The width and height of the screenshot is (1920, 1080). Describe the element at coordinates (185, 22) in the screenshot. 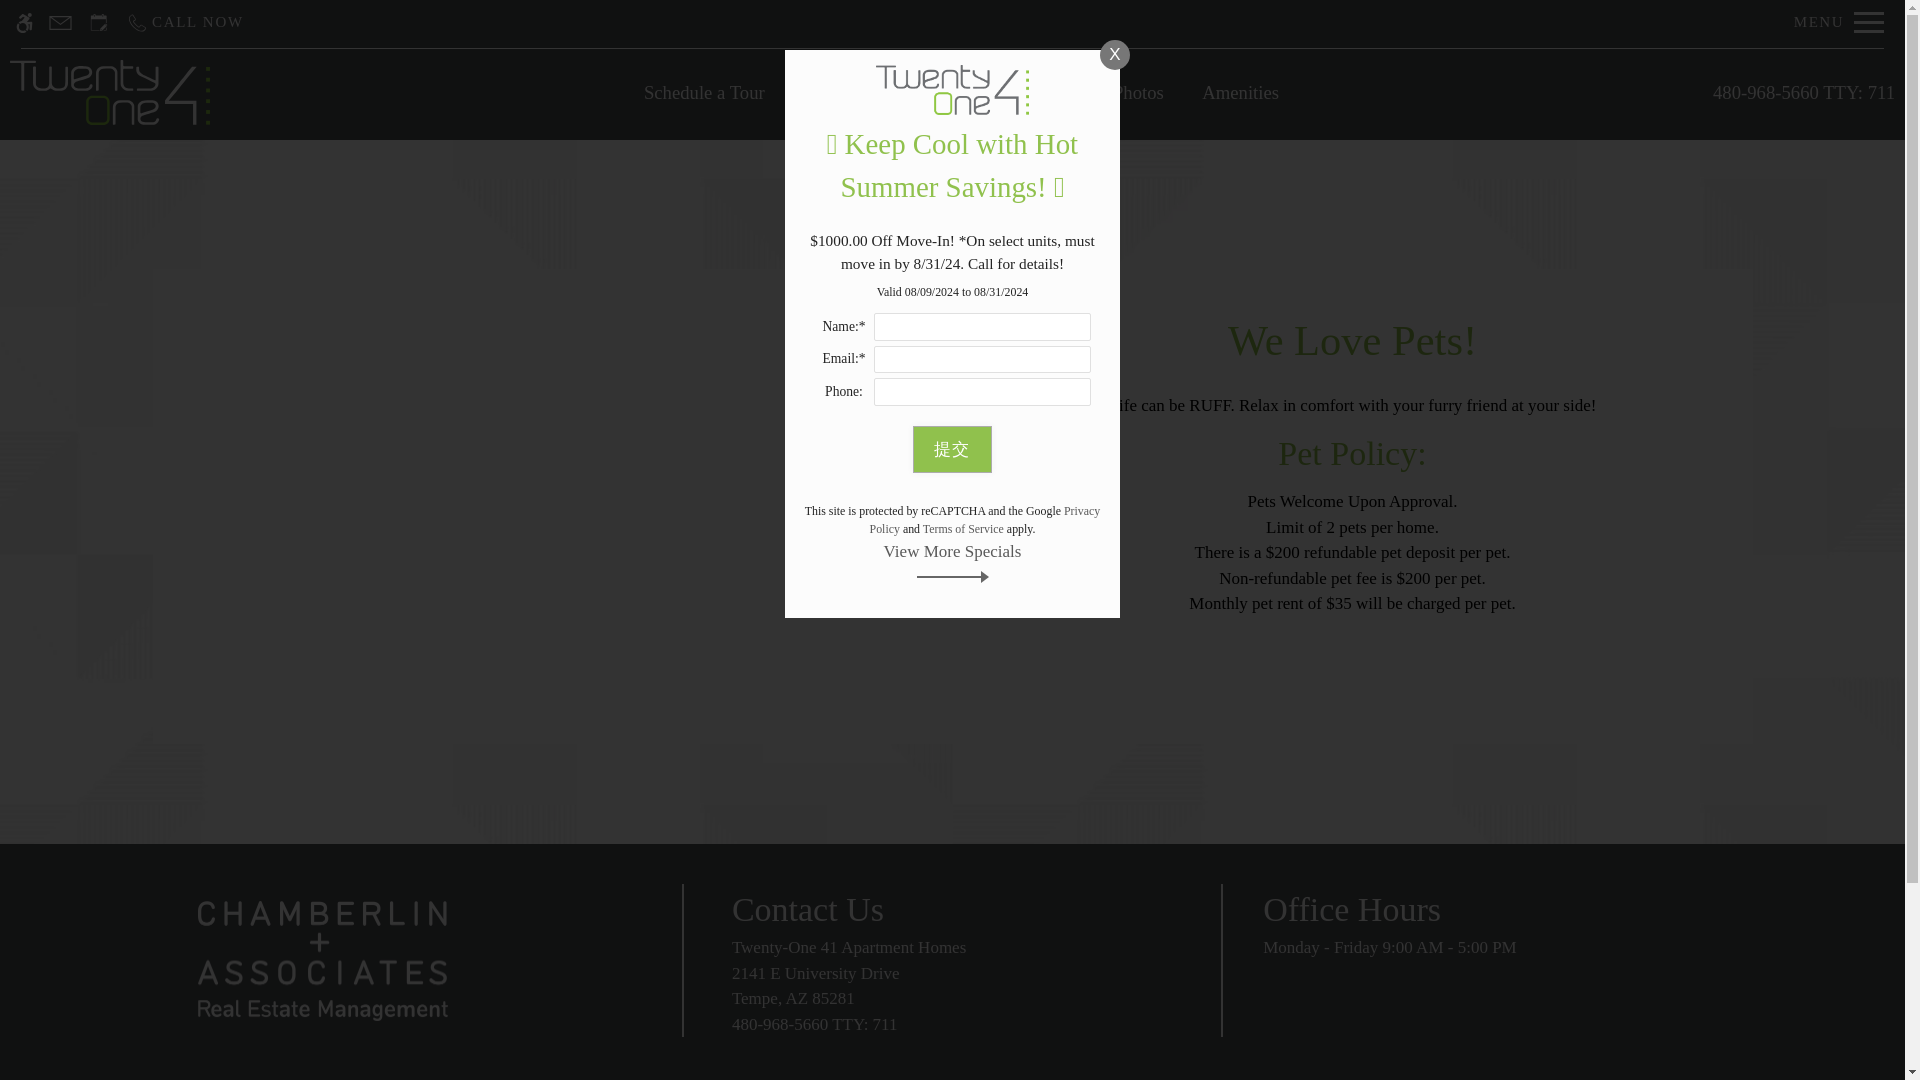

I see `Call us` at that location.